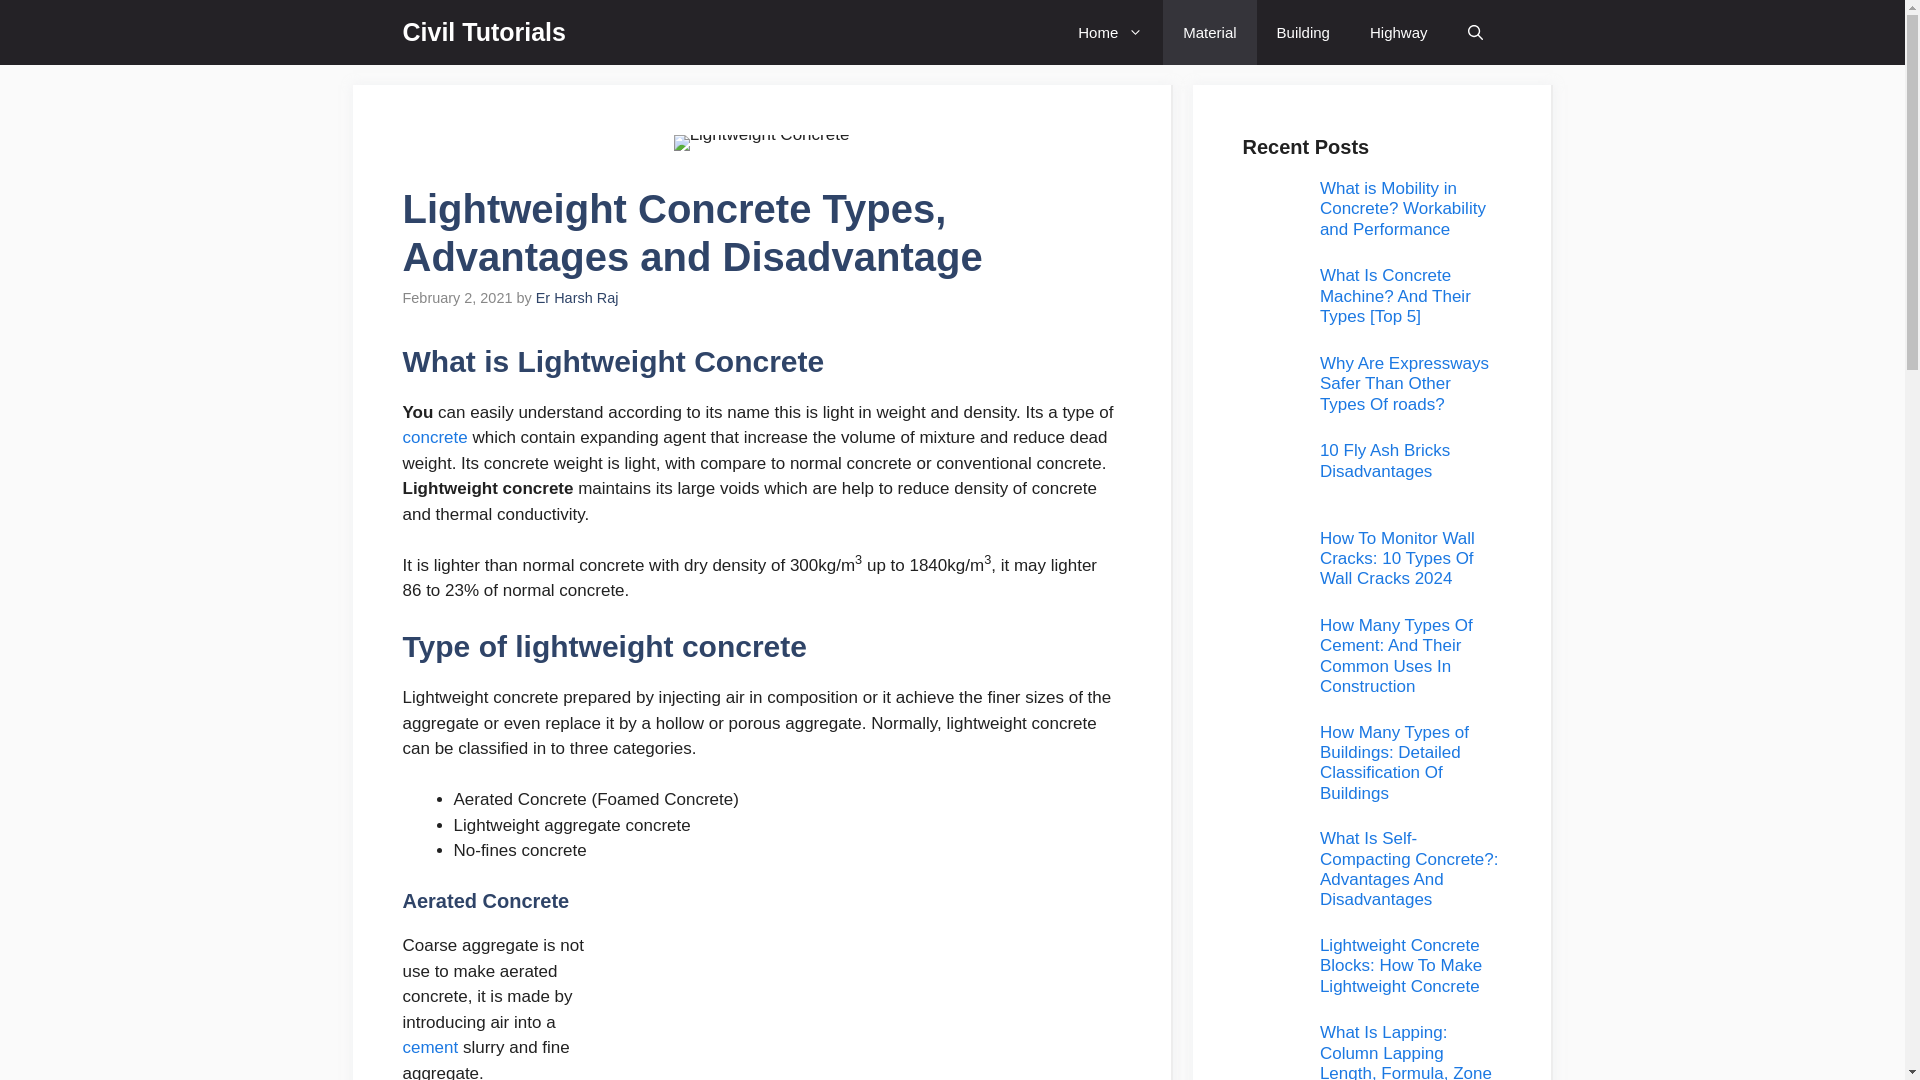 The height and width of the screenshot is (1080, 1920). What do you see at coordinates (1209, 32) in the screenshot?
I see `Material` at bounding box center [1209, 32].